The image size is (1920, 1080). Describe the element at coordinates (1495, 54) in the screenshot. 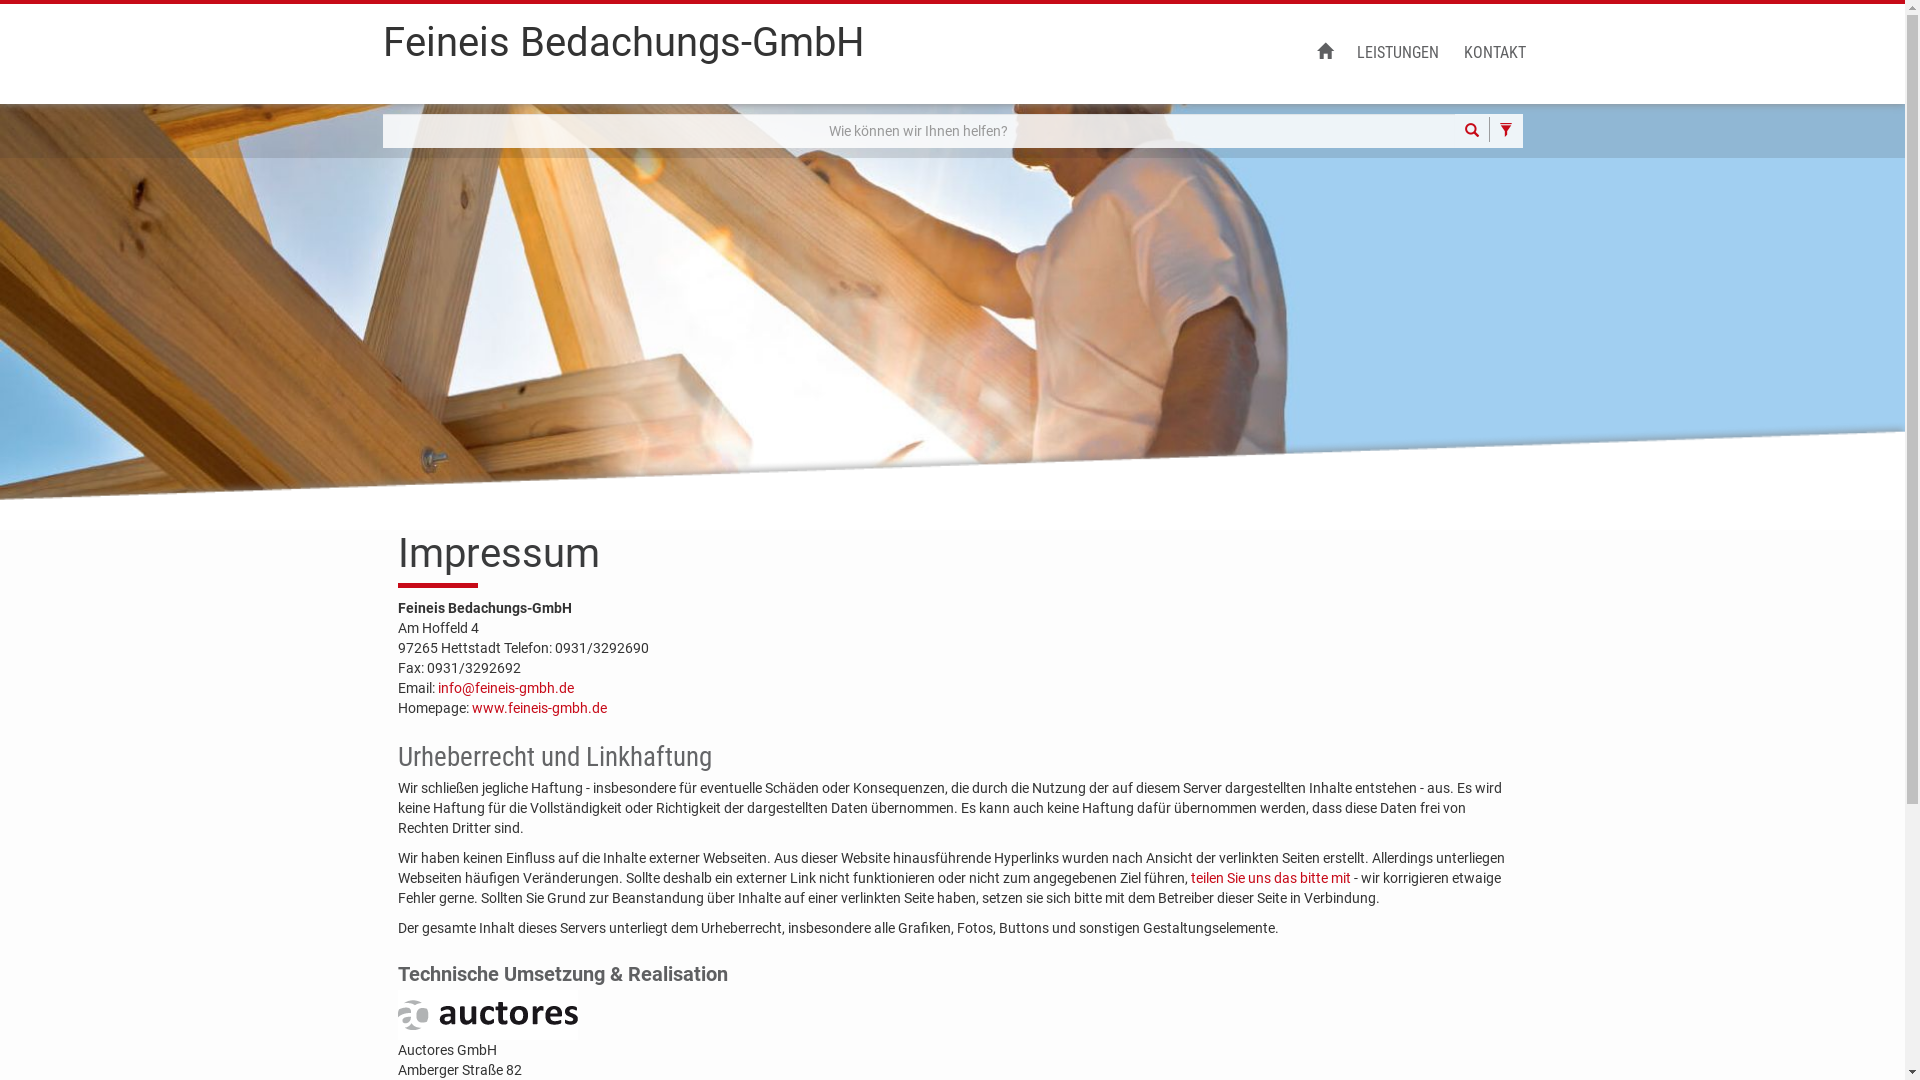

I see `KONTAKT` at that location.